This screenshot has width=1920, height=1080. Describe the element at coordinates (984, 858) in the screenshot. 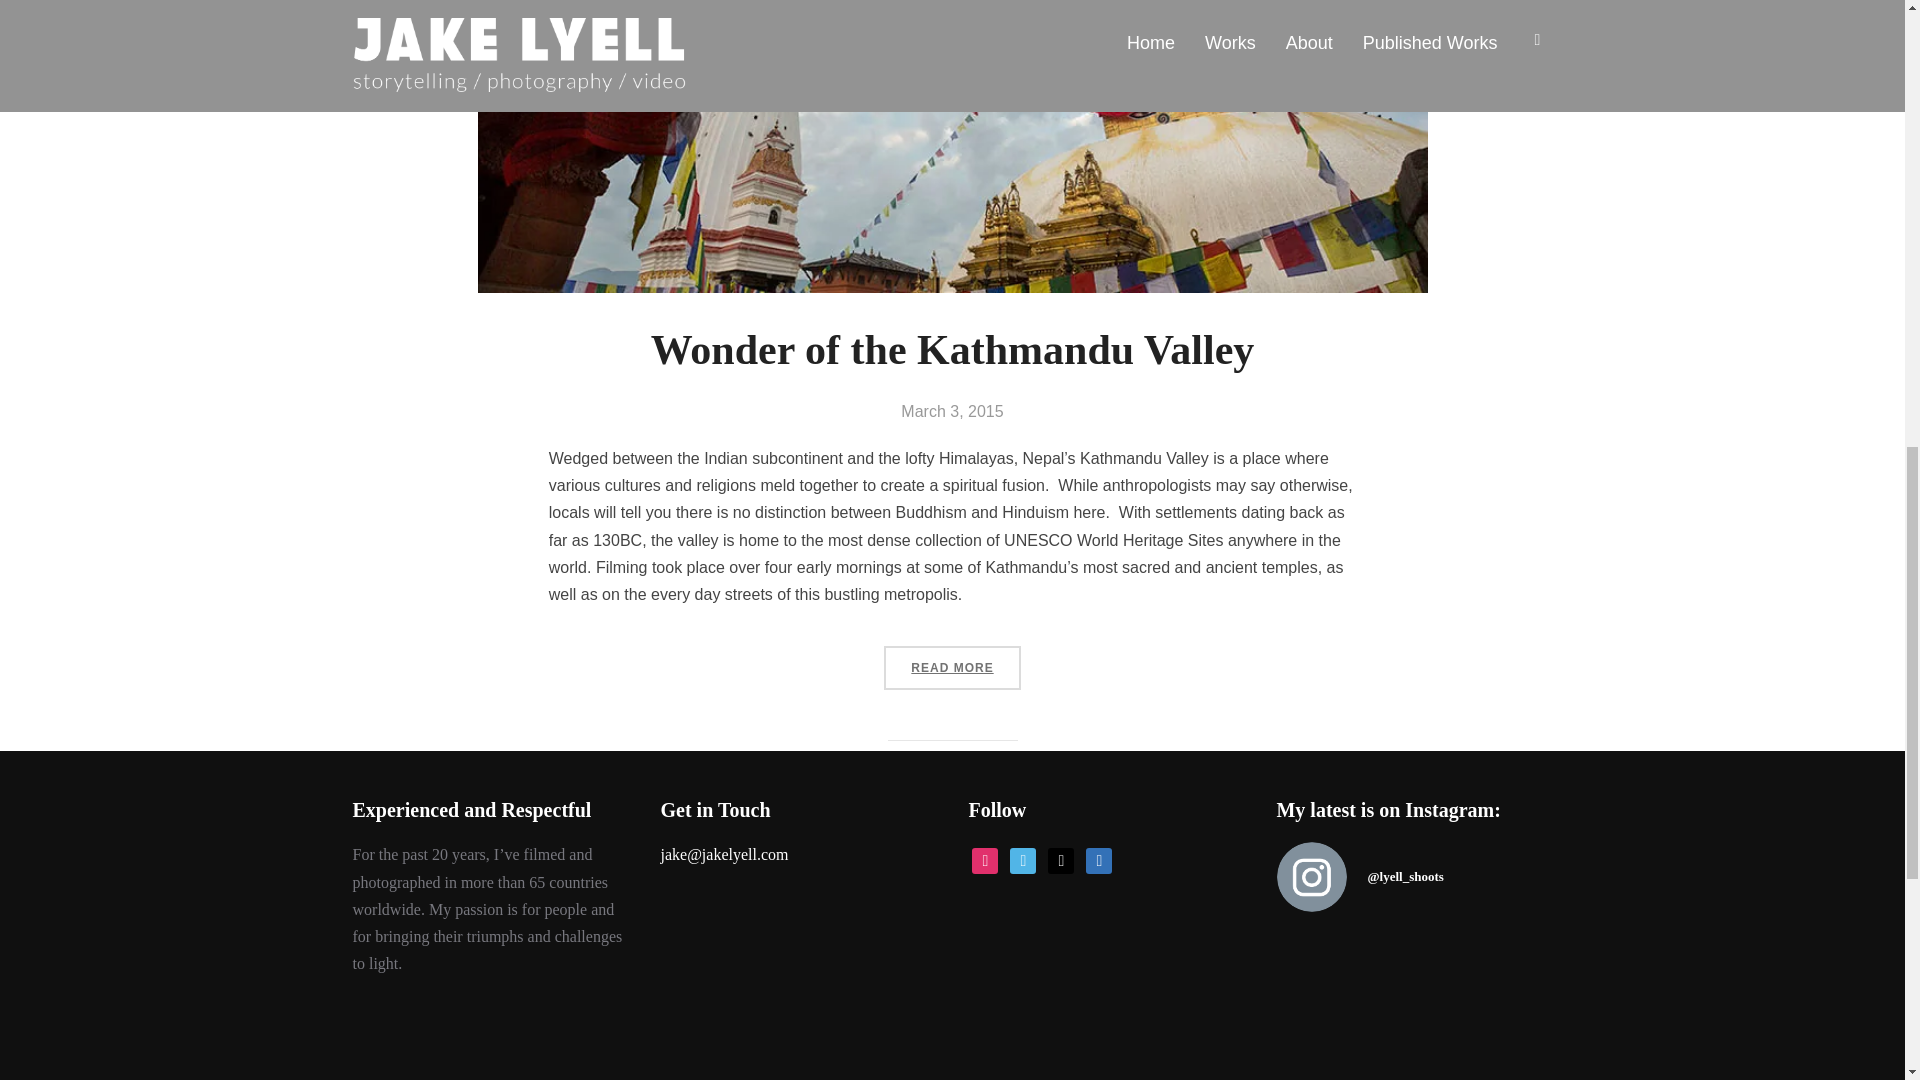

I see `instagram` at that location.